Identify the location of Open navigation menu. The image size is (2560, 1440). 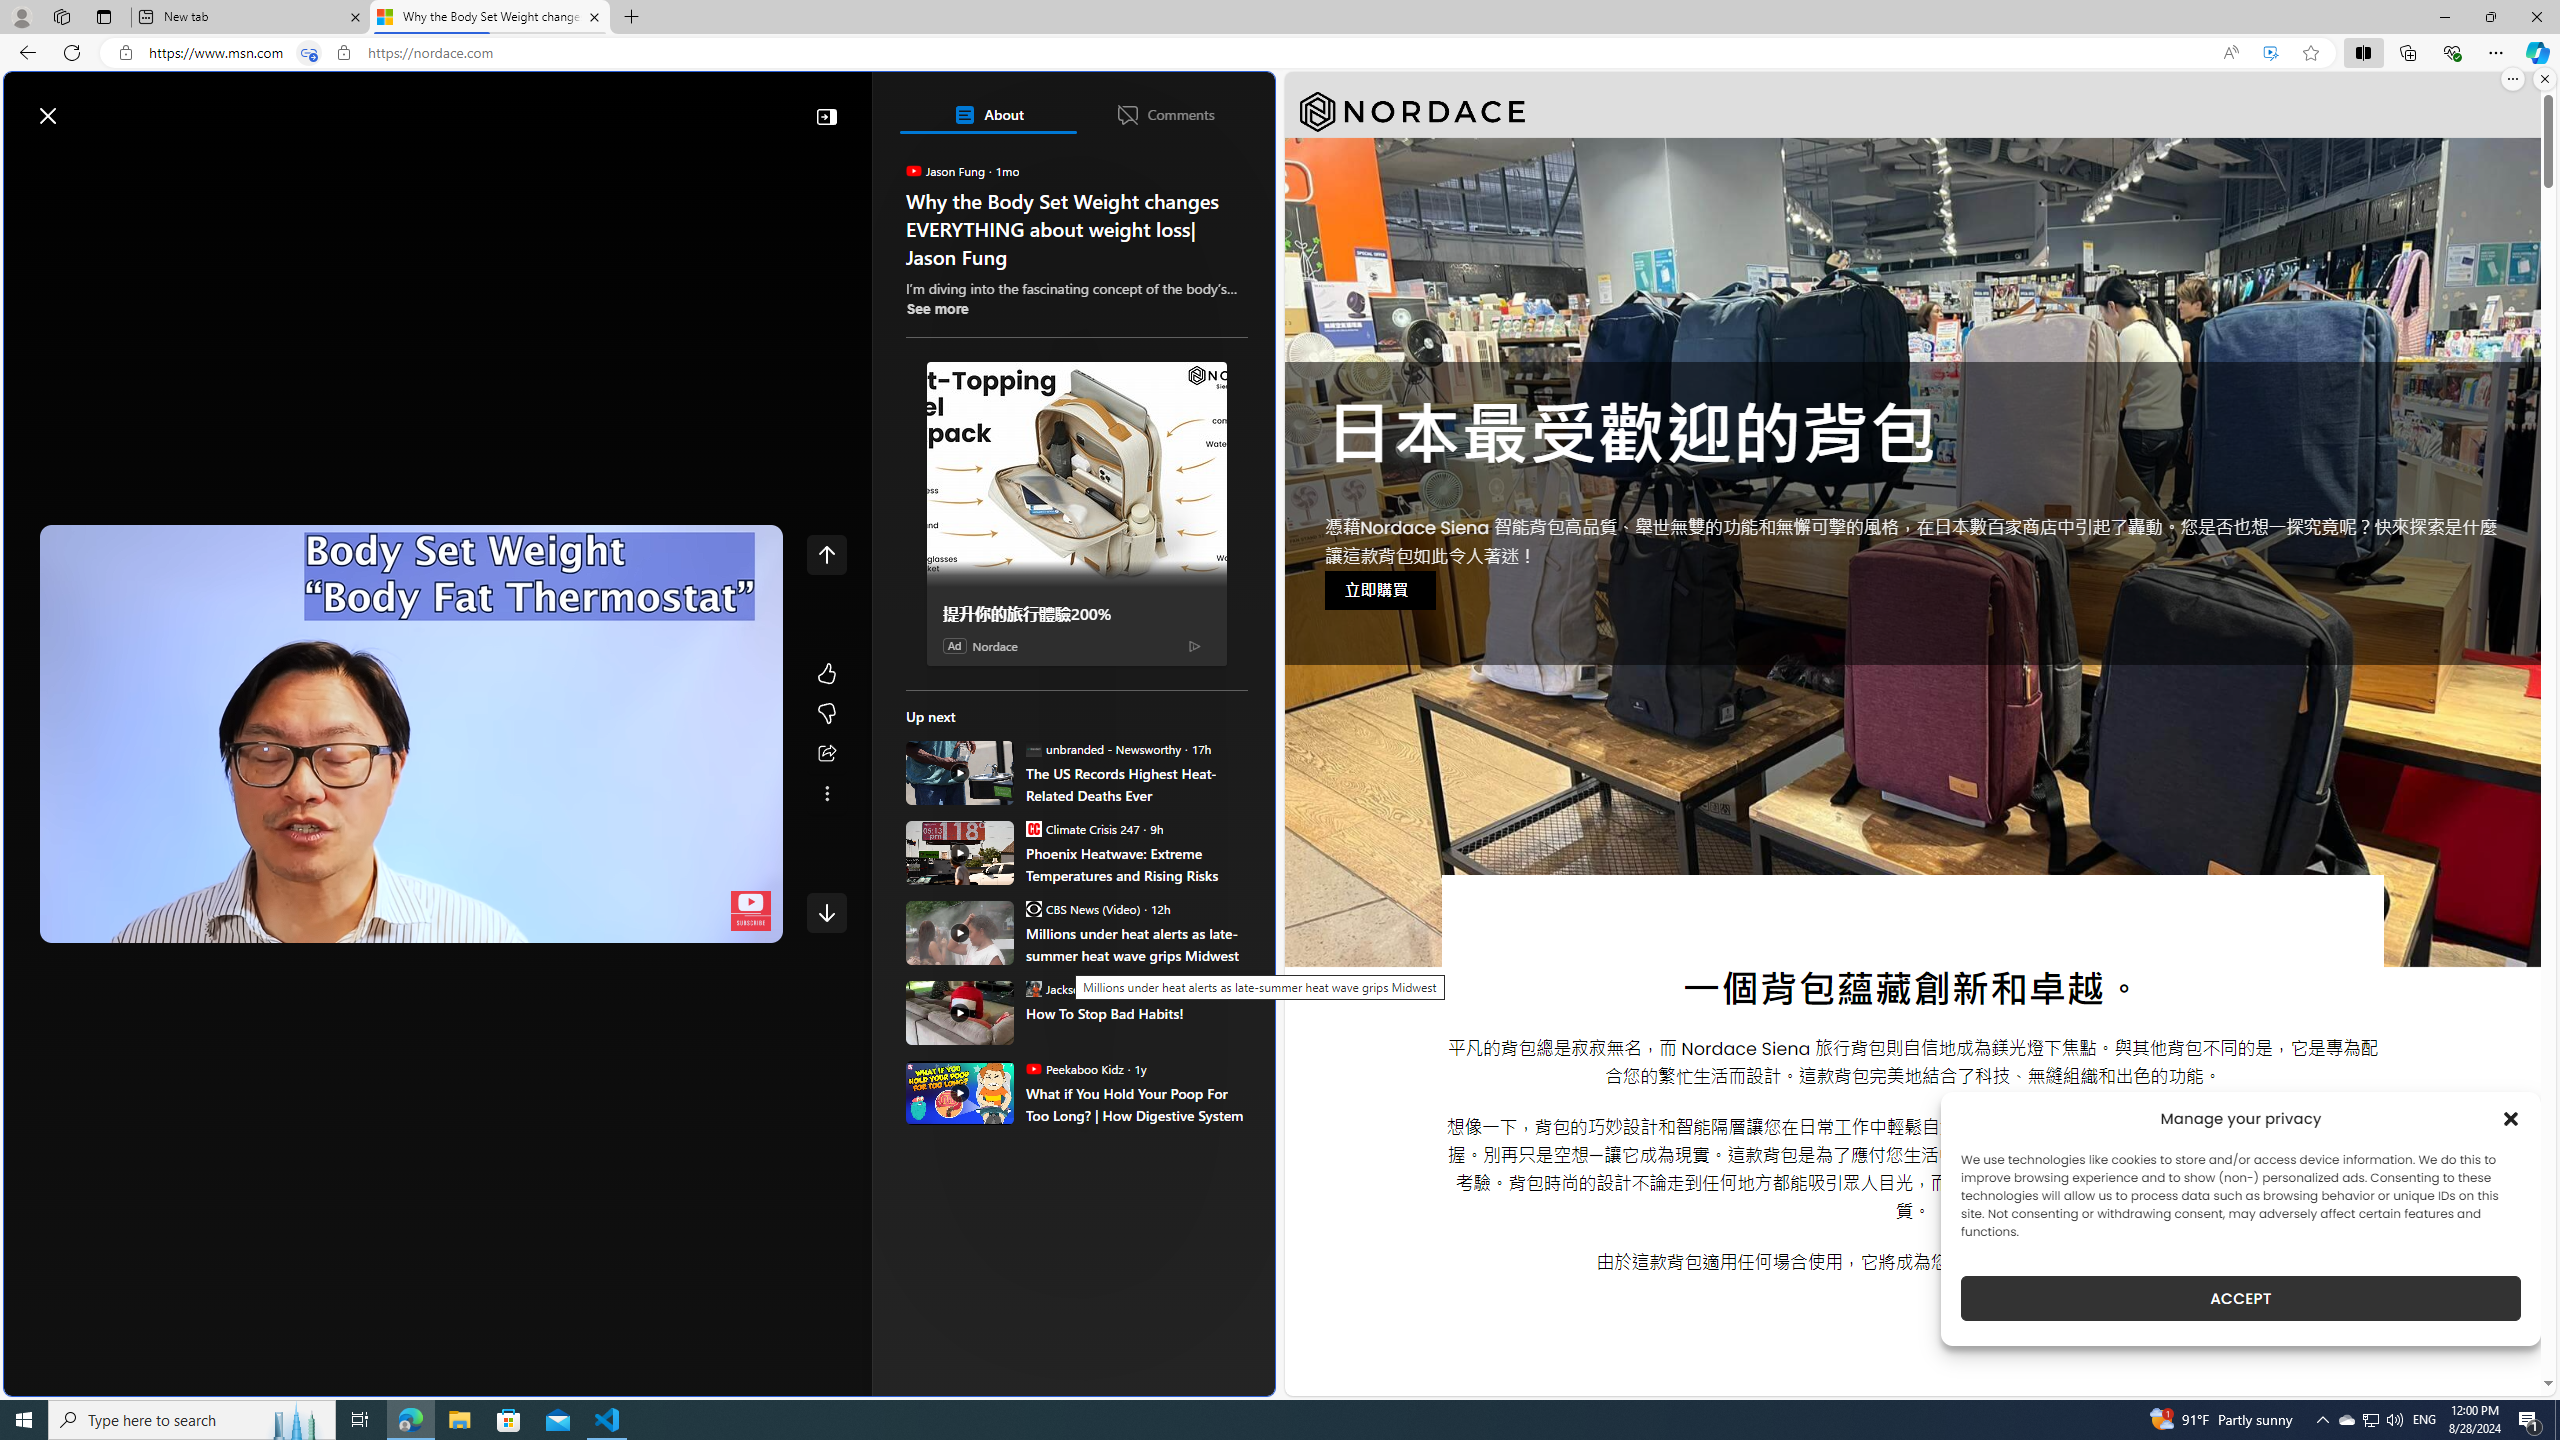
(29, 162).